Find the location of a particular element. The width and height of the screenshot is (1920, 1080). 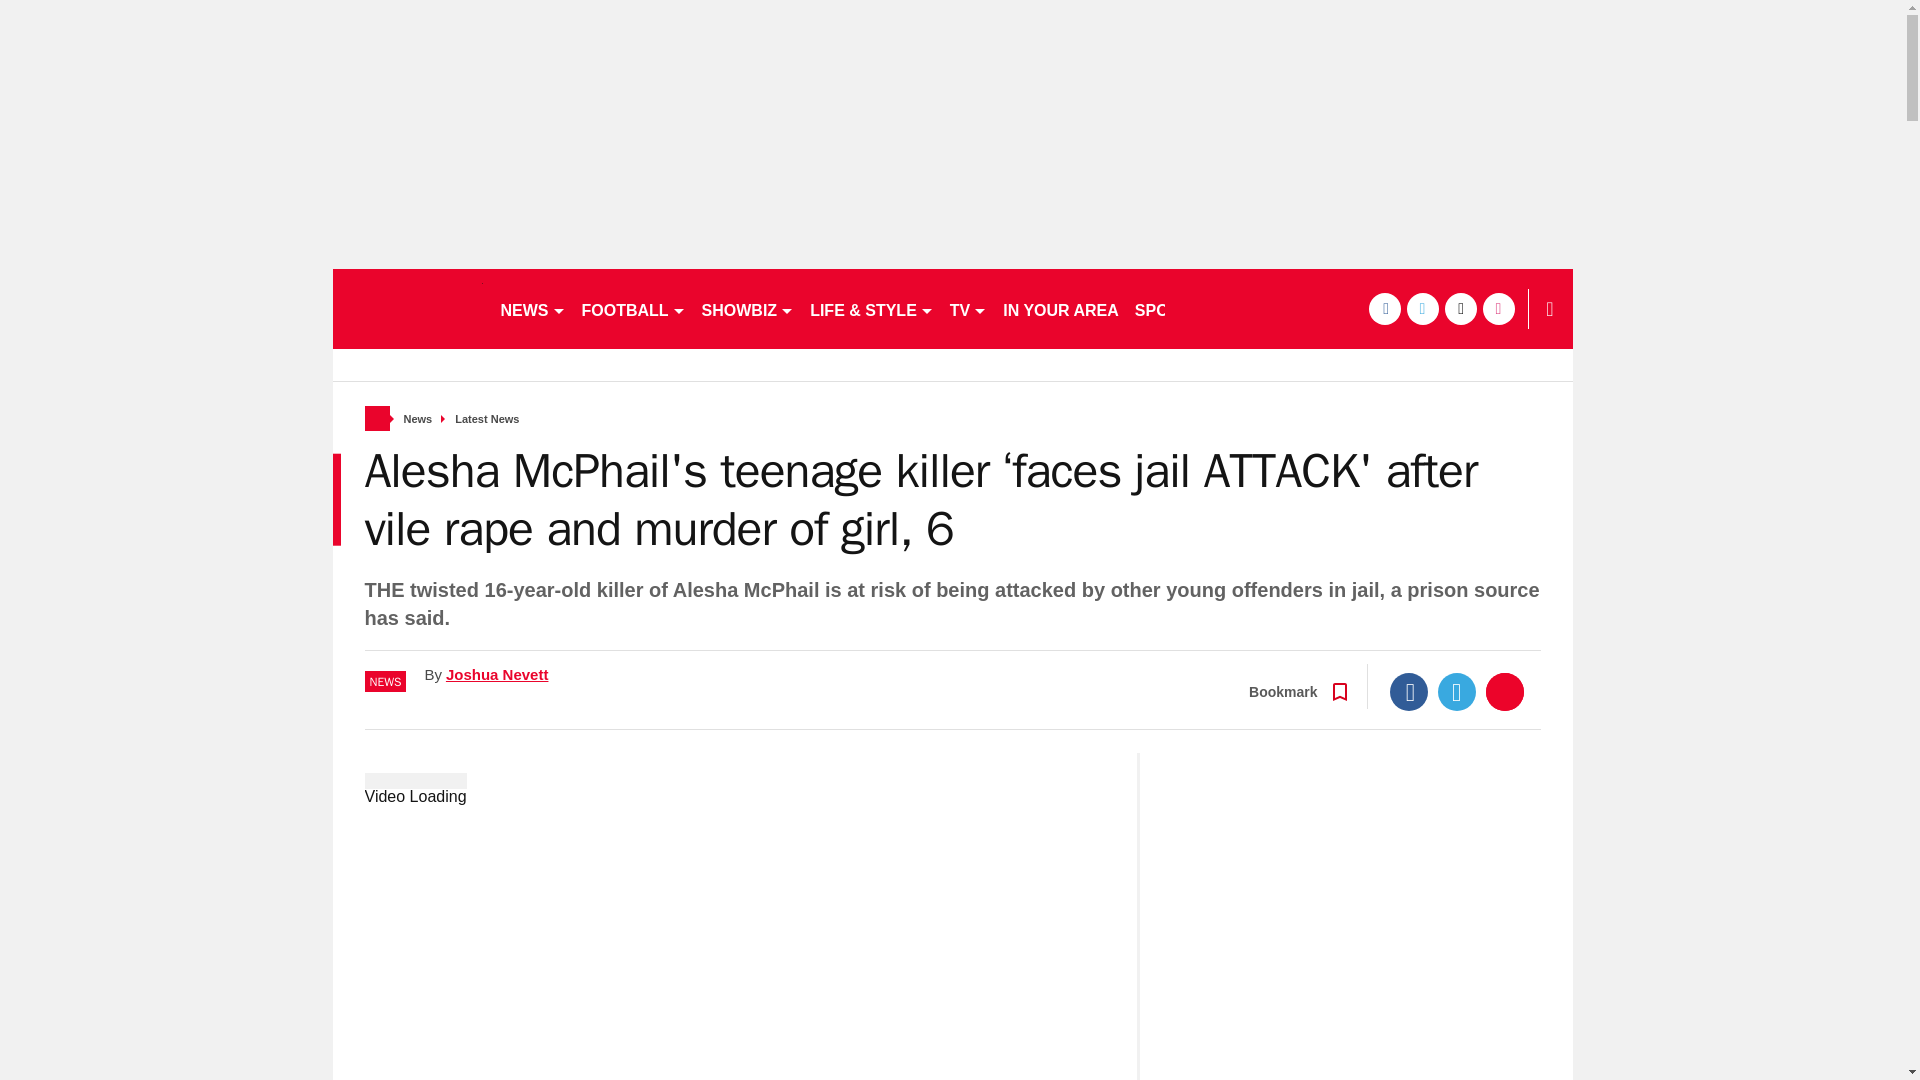

dailystar is located at coordinates (406, 308).